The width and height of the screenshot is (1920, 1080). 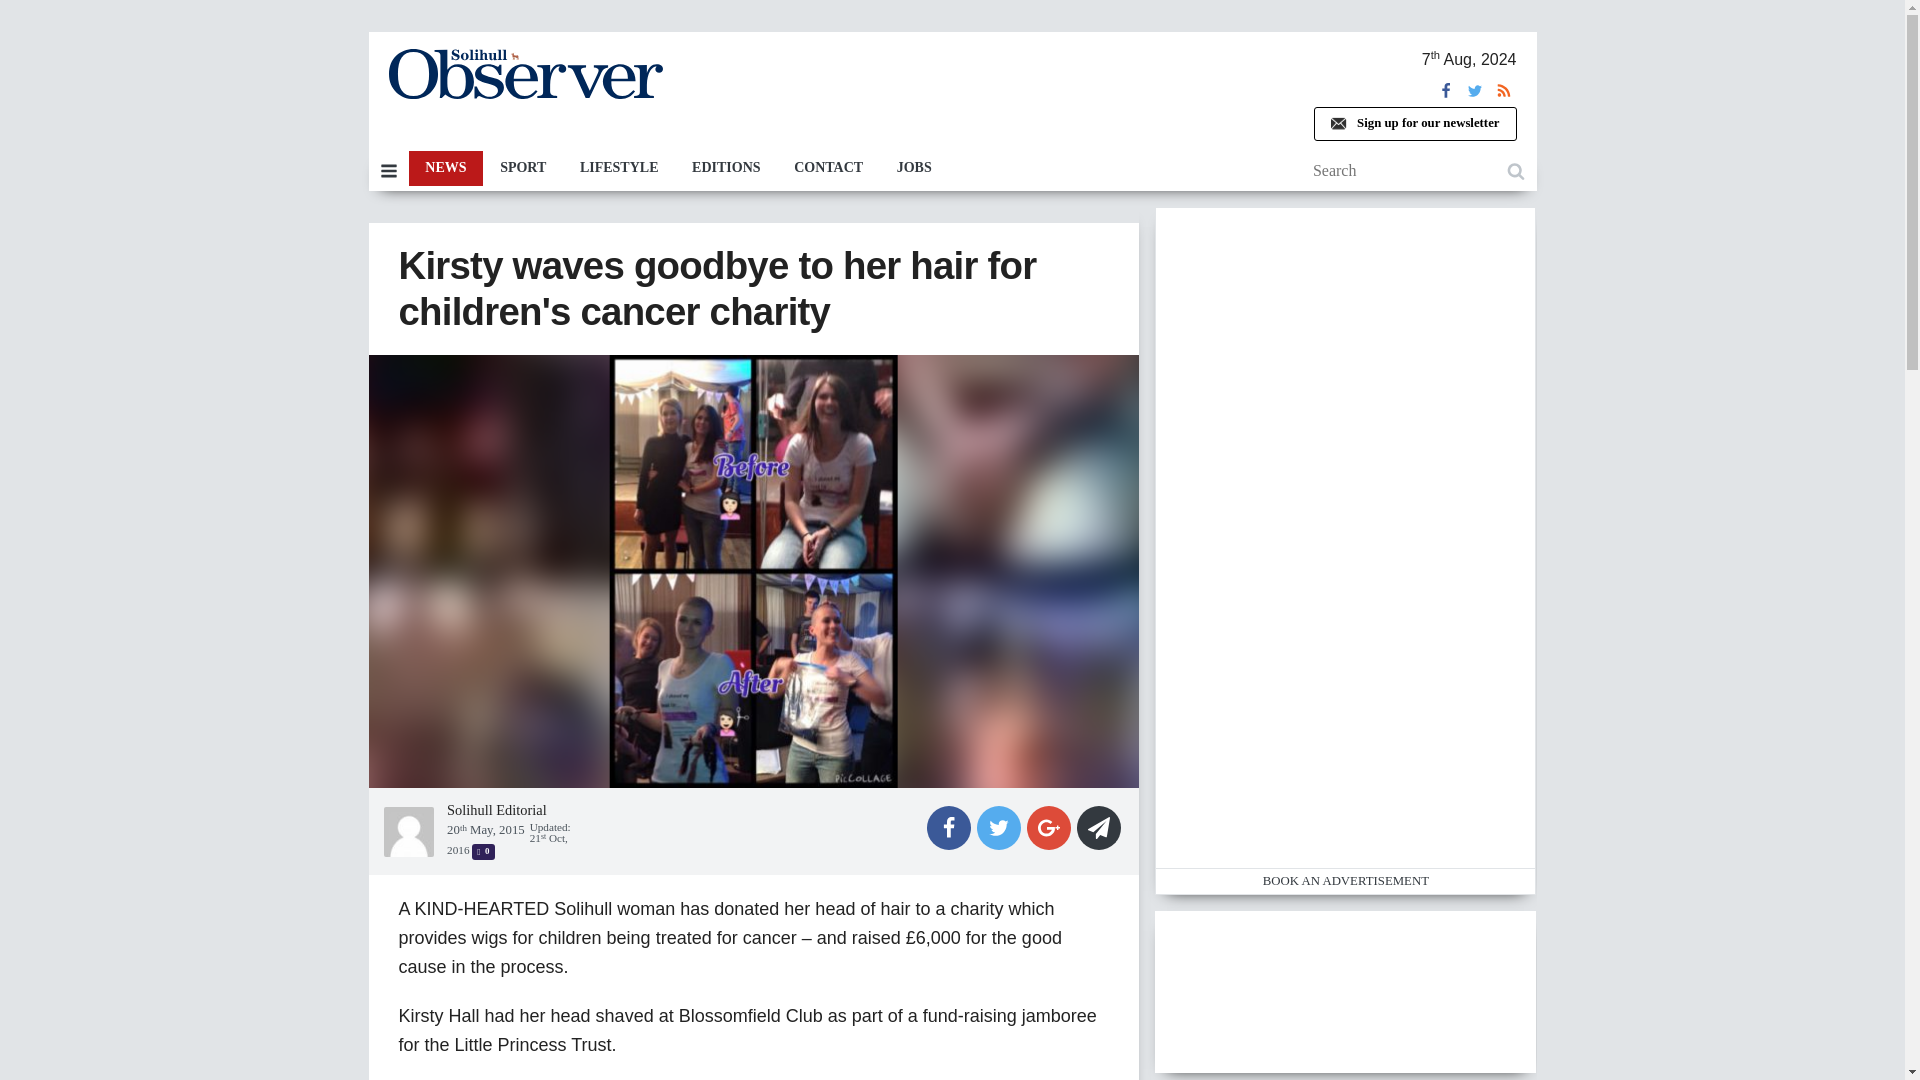 What do you see at coordinates (524, 74) in the screenshot?
I see `The Solihull Observer` at bounding box center [524, 74].